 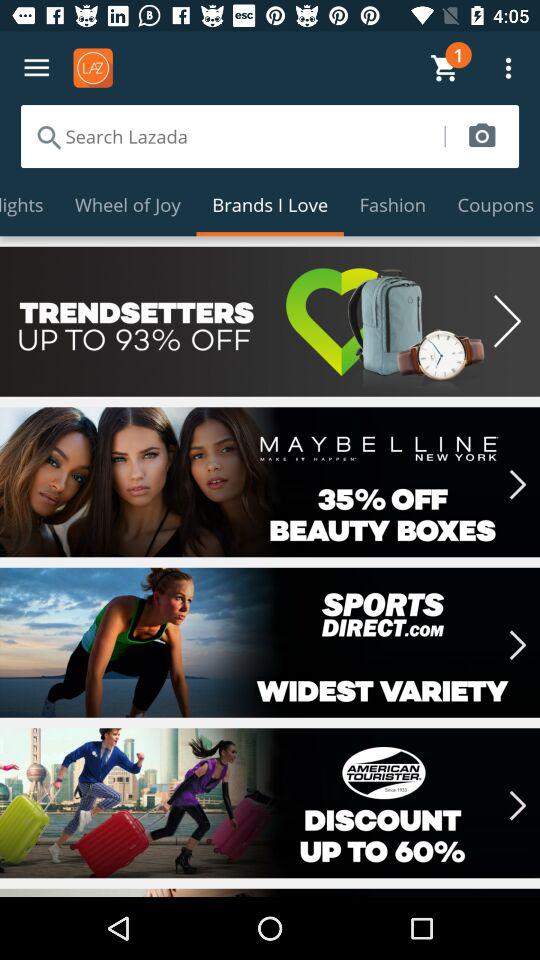 I want to click on this icon is used to take a photo ie. camera icon, so click(x=482, y=136).